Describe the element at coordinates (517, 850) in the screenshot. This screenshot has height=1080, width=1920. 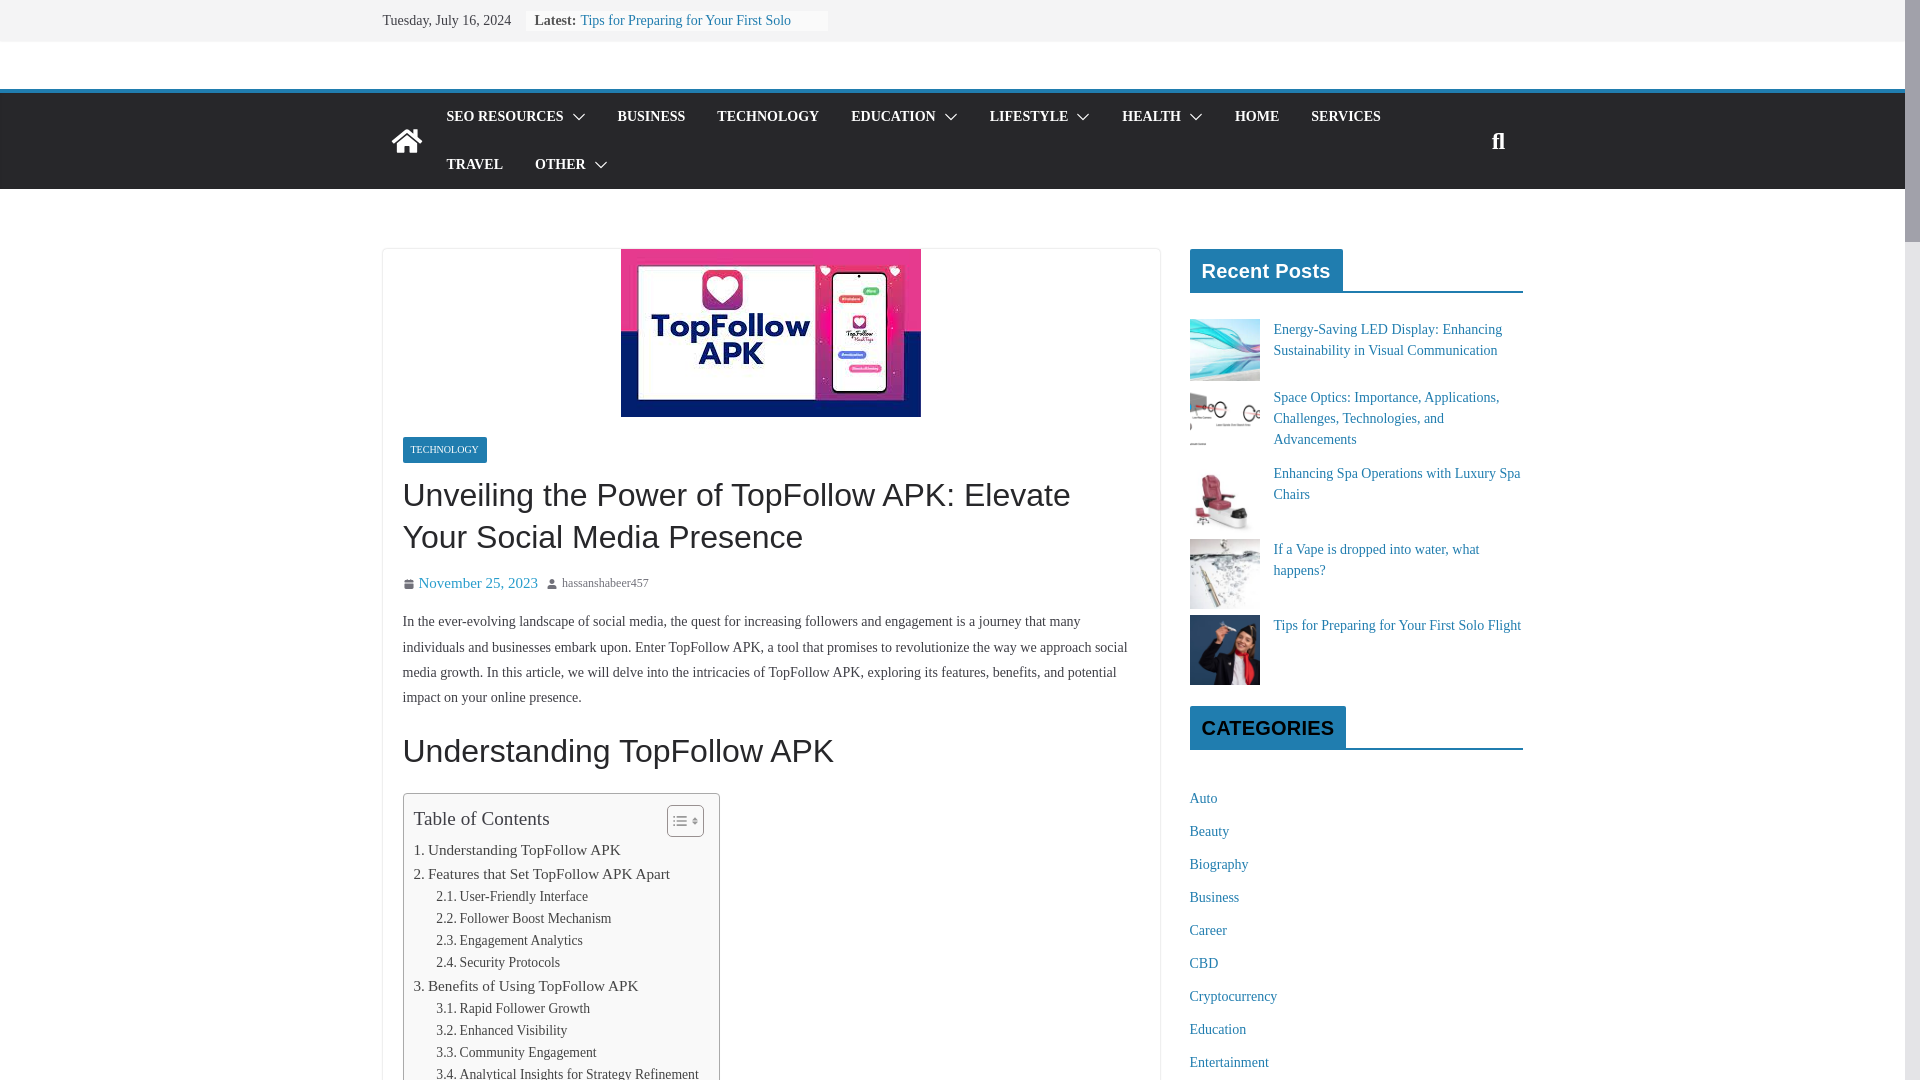
I see `Understanding TopFollow APK` at that location.